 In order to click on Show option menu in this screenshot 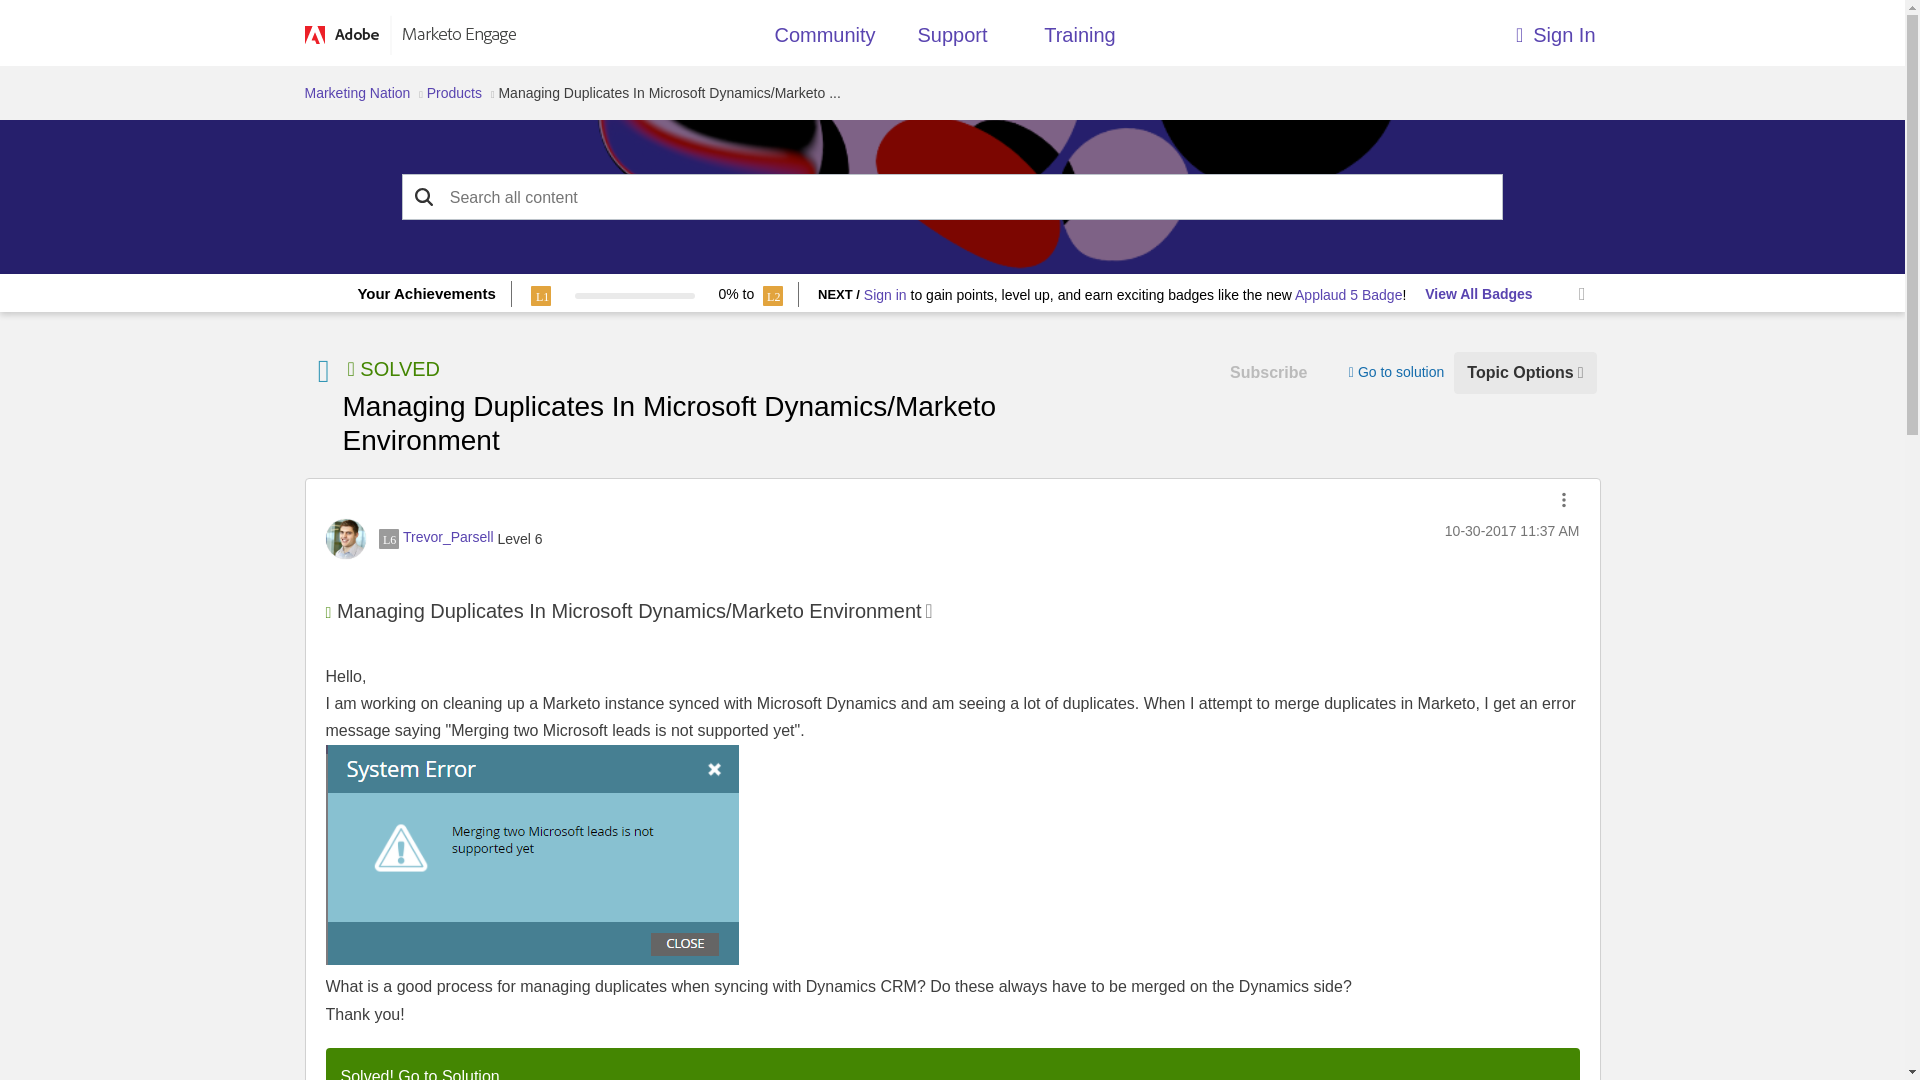, I will do `click(1524, 372)`.